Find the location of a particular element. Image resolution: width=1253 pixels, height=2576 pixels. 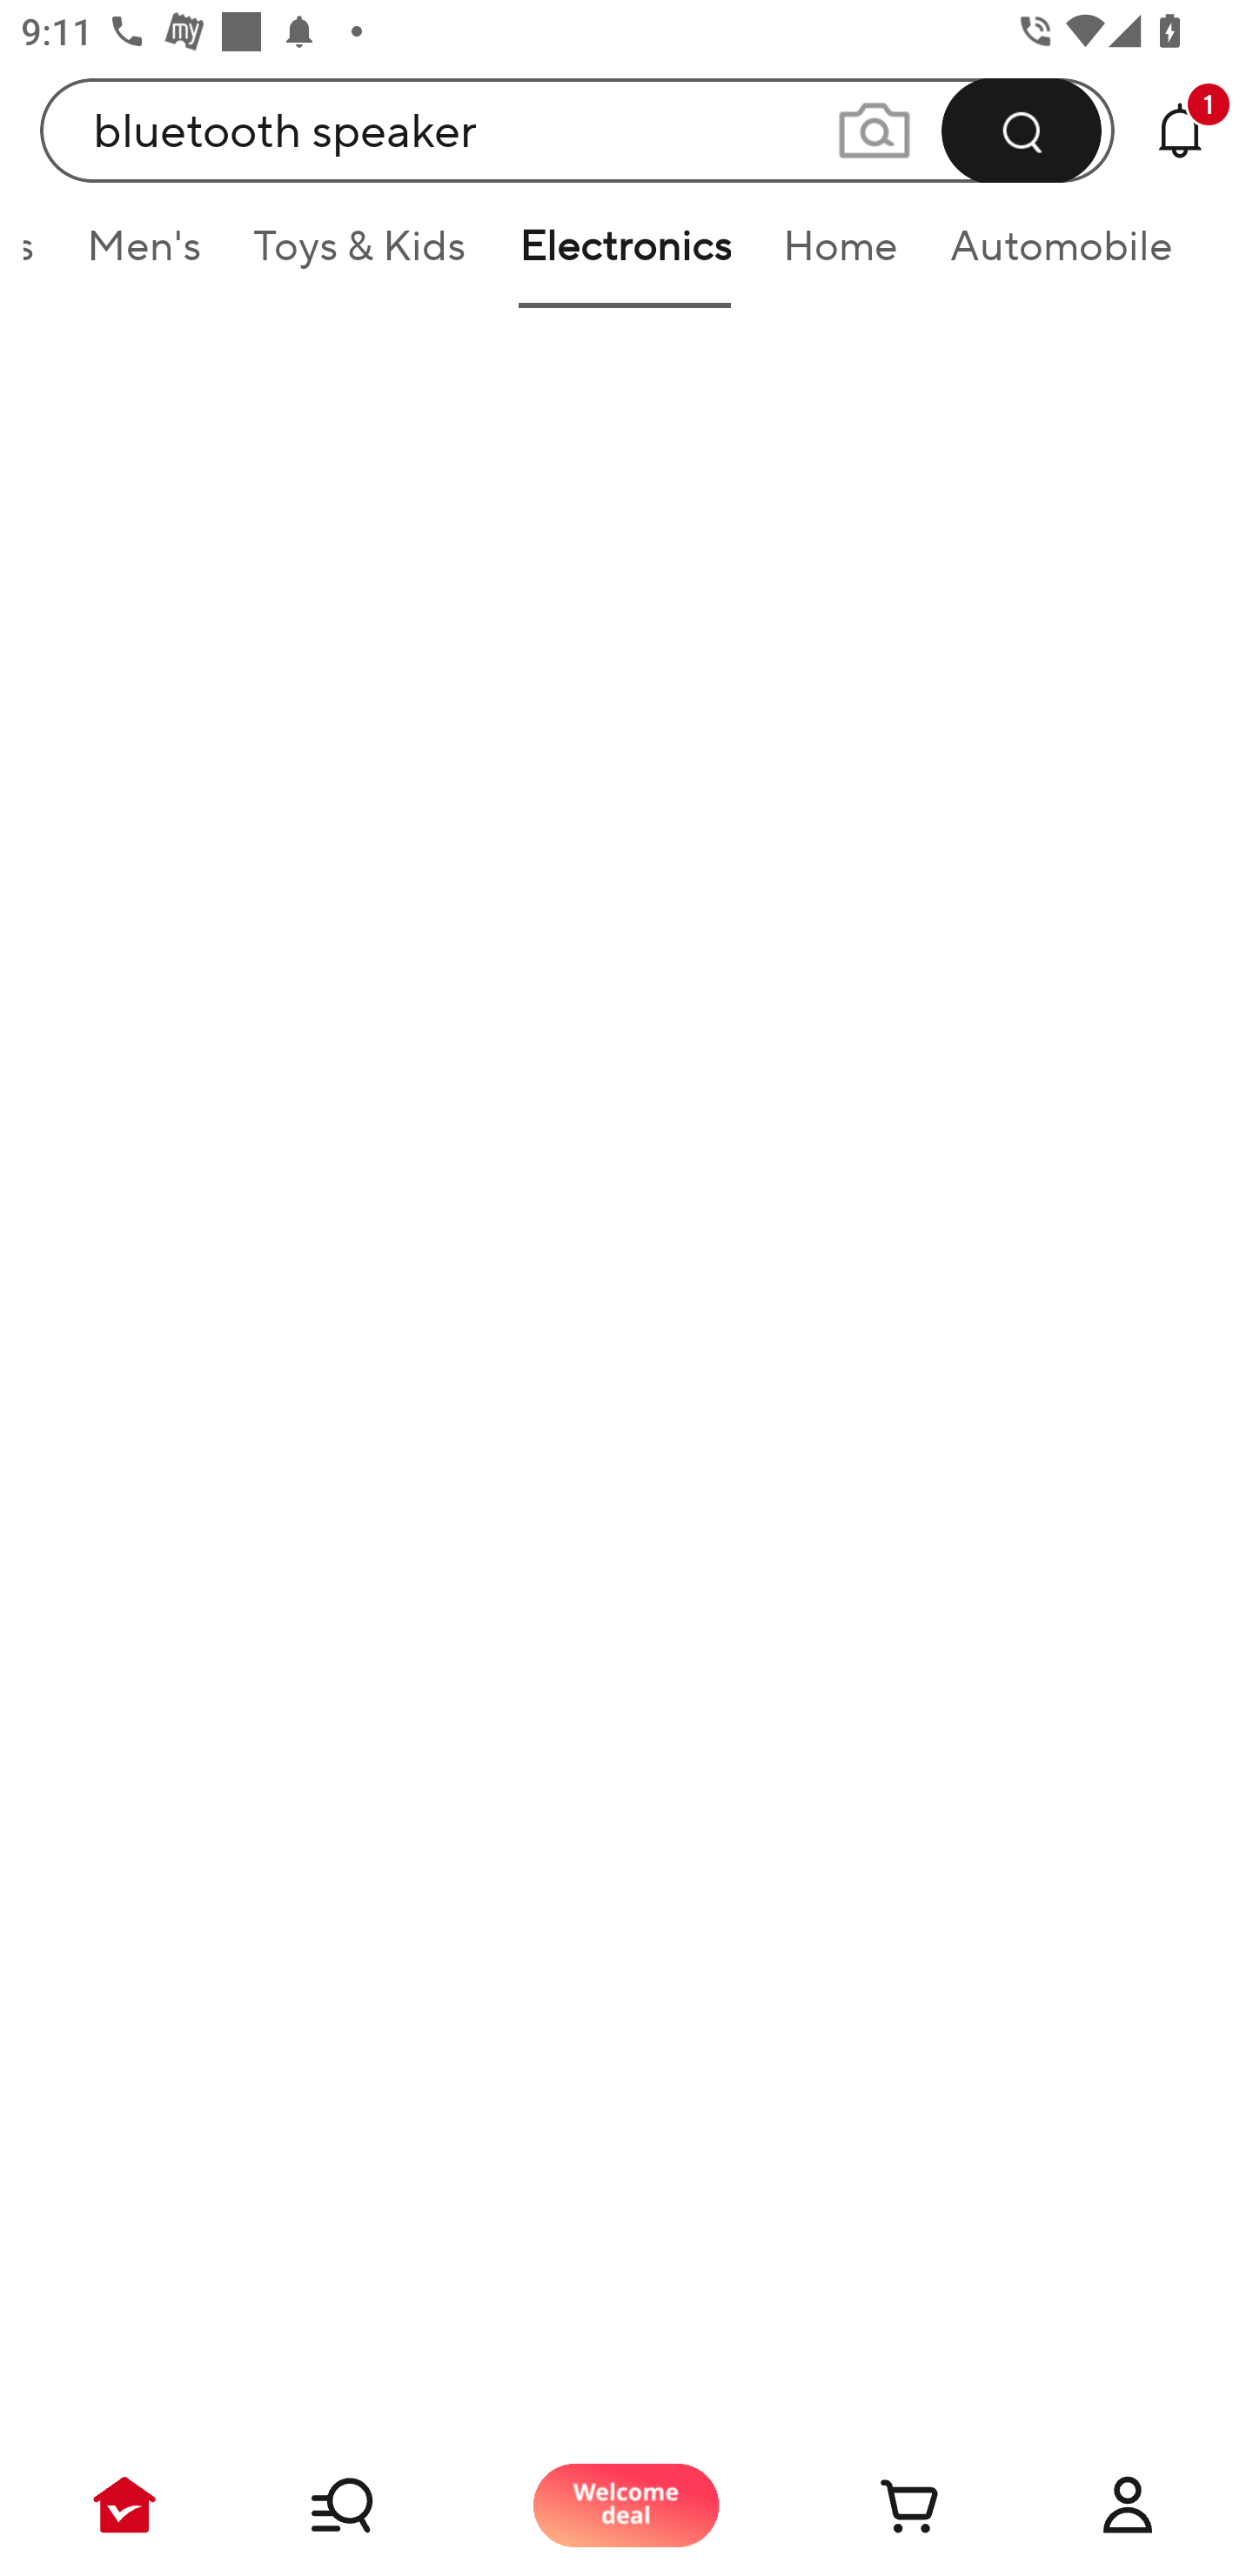

Toys & Kids is located at coordinates (358, 256).